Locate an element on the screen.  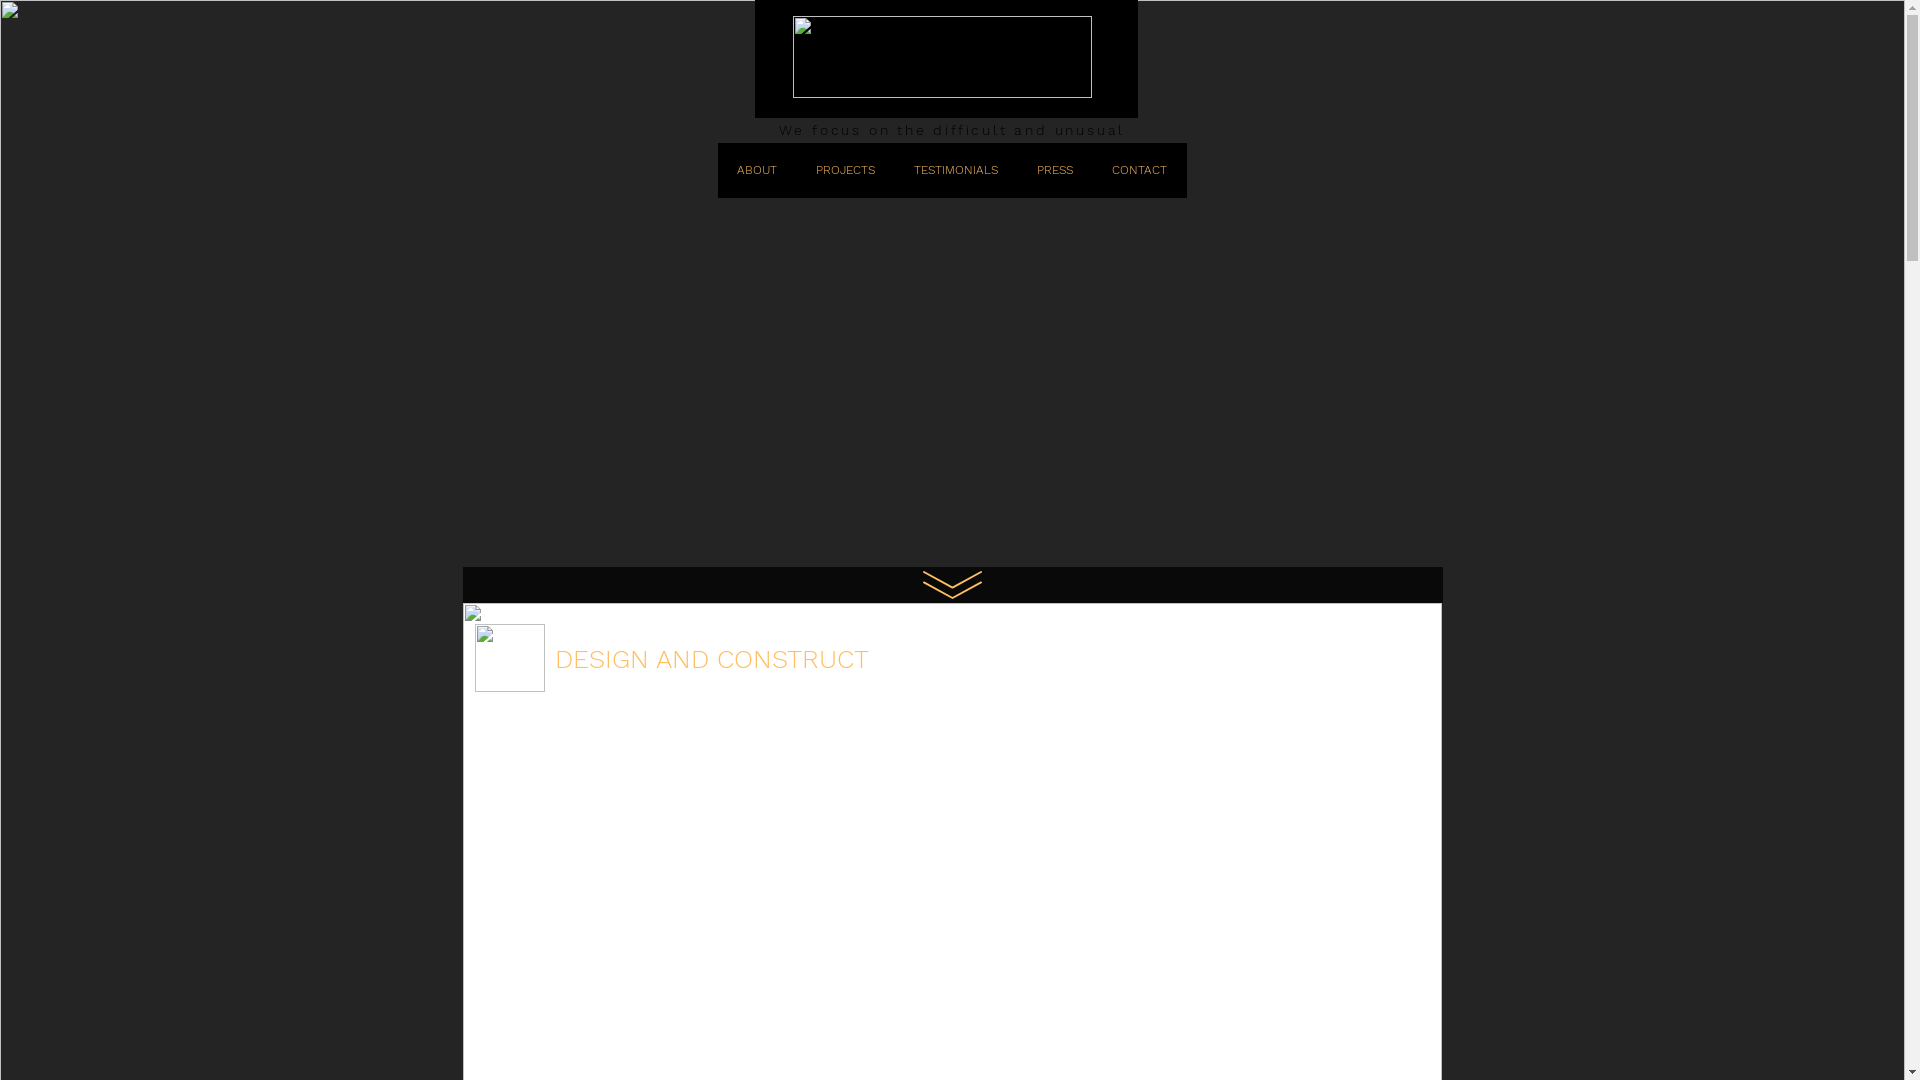
We focus on the difficult and unusual is located at coordinates (952, 130).